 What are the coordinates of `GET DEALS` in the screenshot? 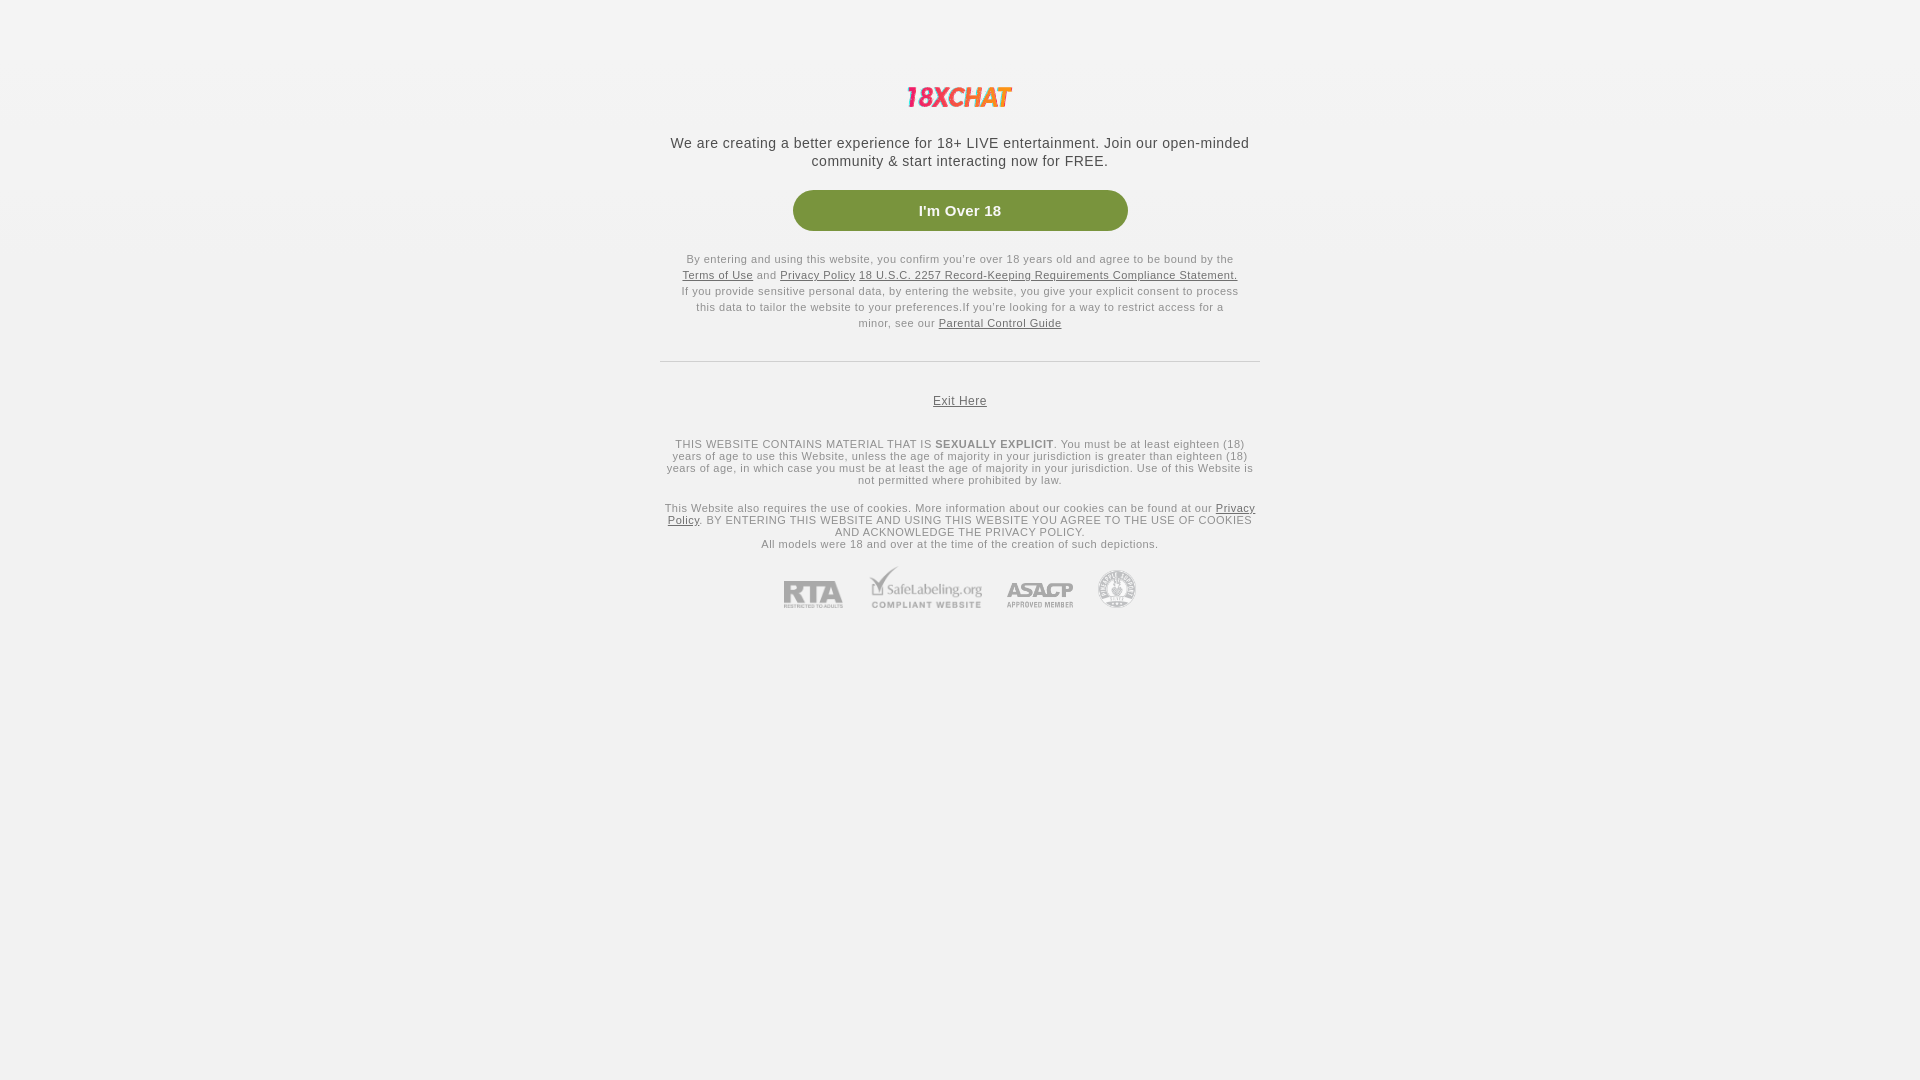 It's located at (1820, 136).